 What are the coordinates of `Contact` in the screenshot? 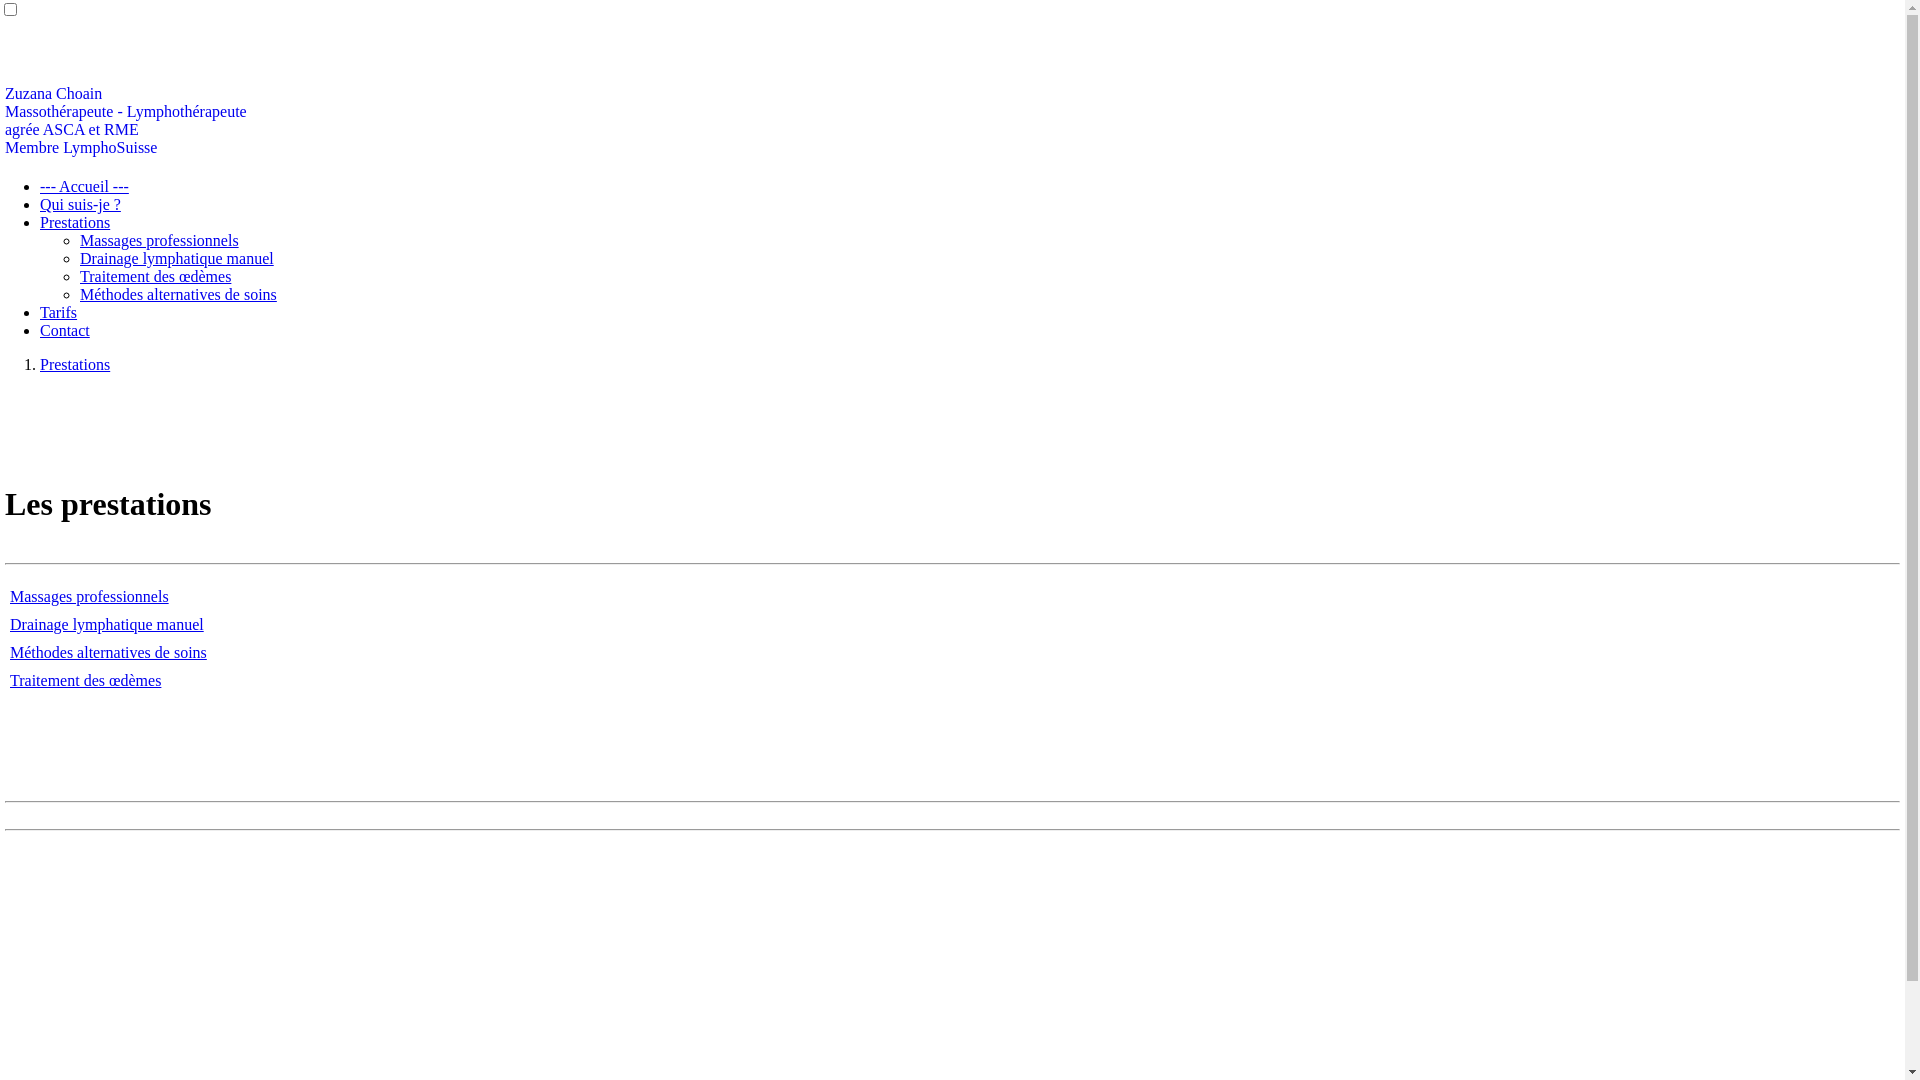 It's located at (65, 330).